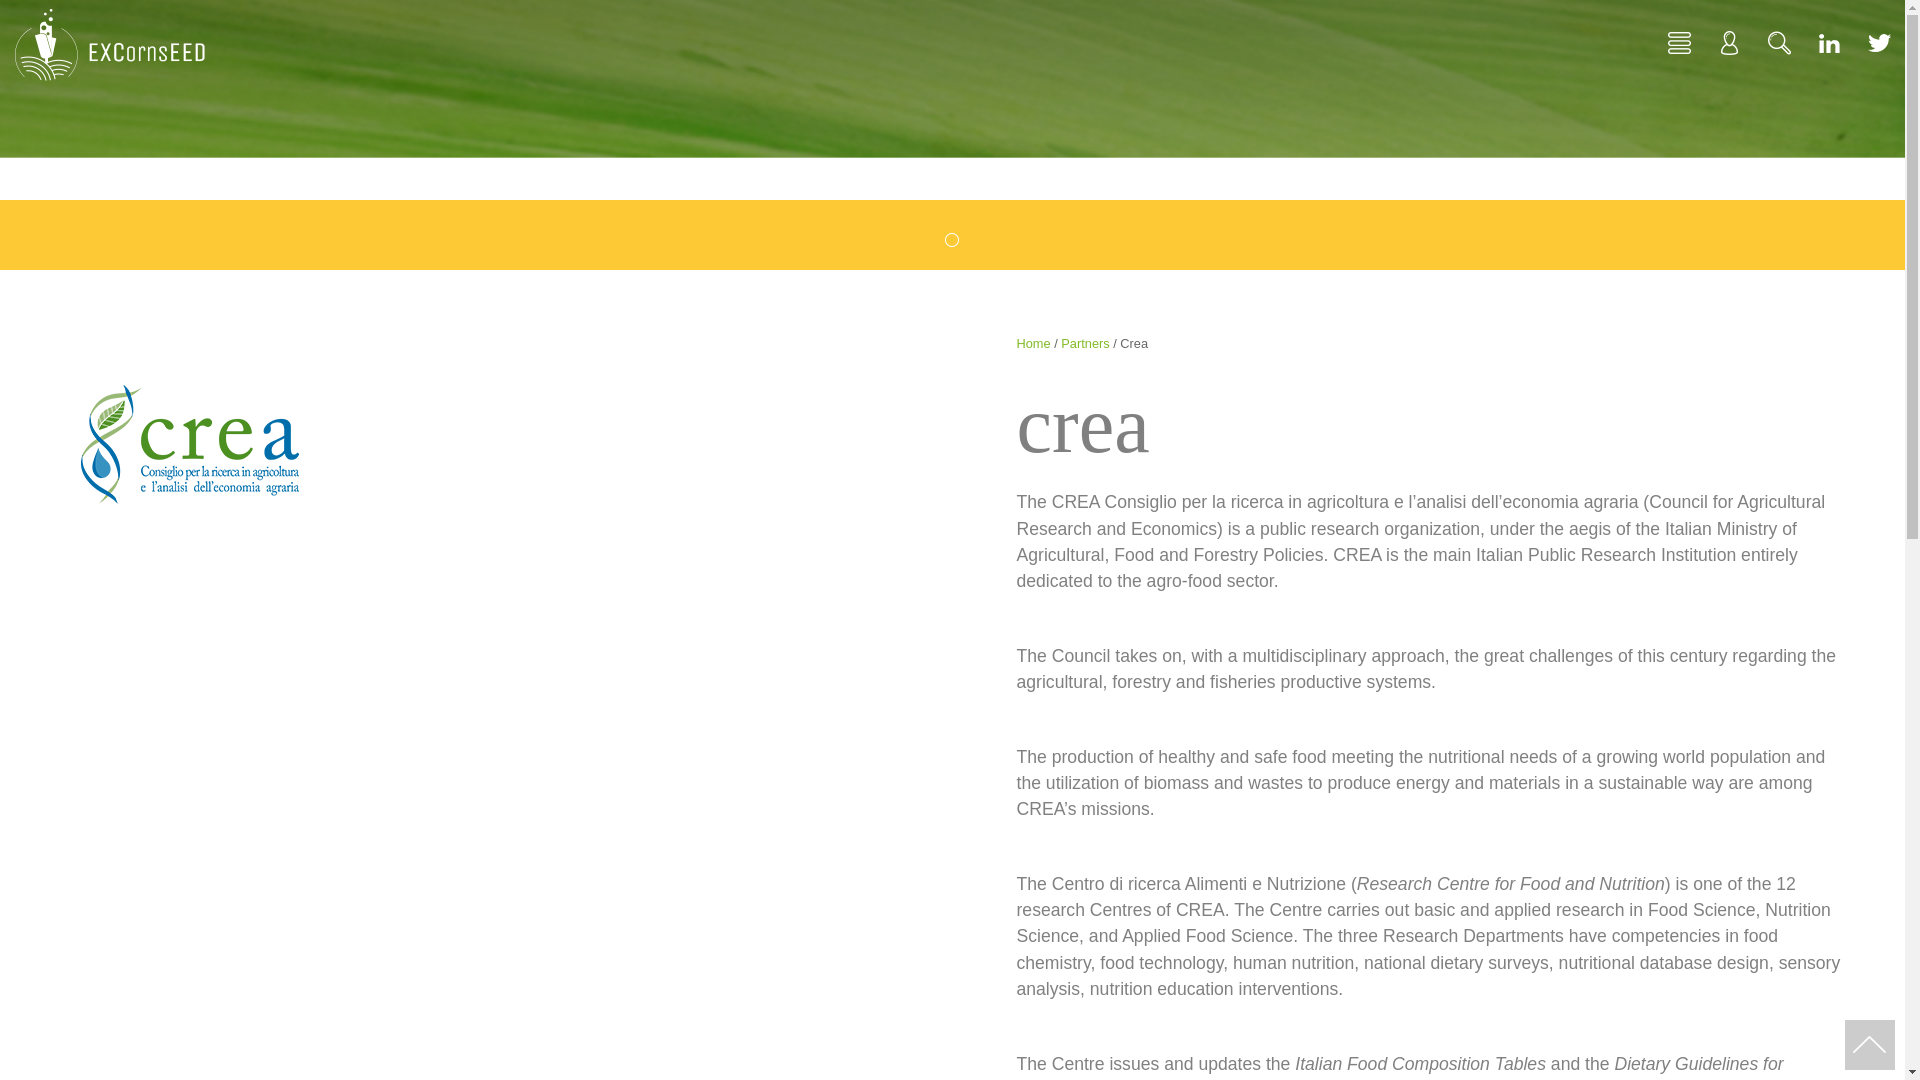 The height and width of the screenshot is (1080, 1920). What do you see at coordinates (1085, 343) in the screenshot?
I see `Partners` at bounding box center [1085, 343].